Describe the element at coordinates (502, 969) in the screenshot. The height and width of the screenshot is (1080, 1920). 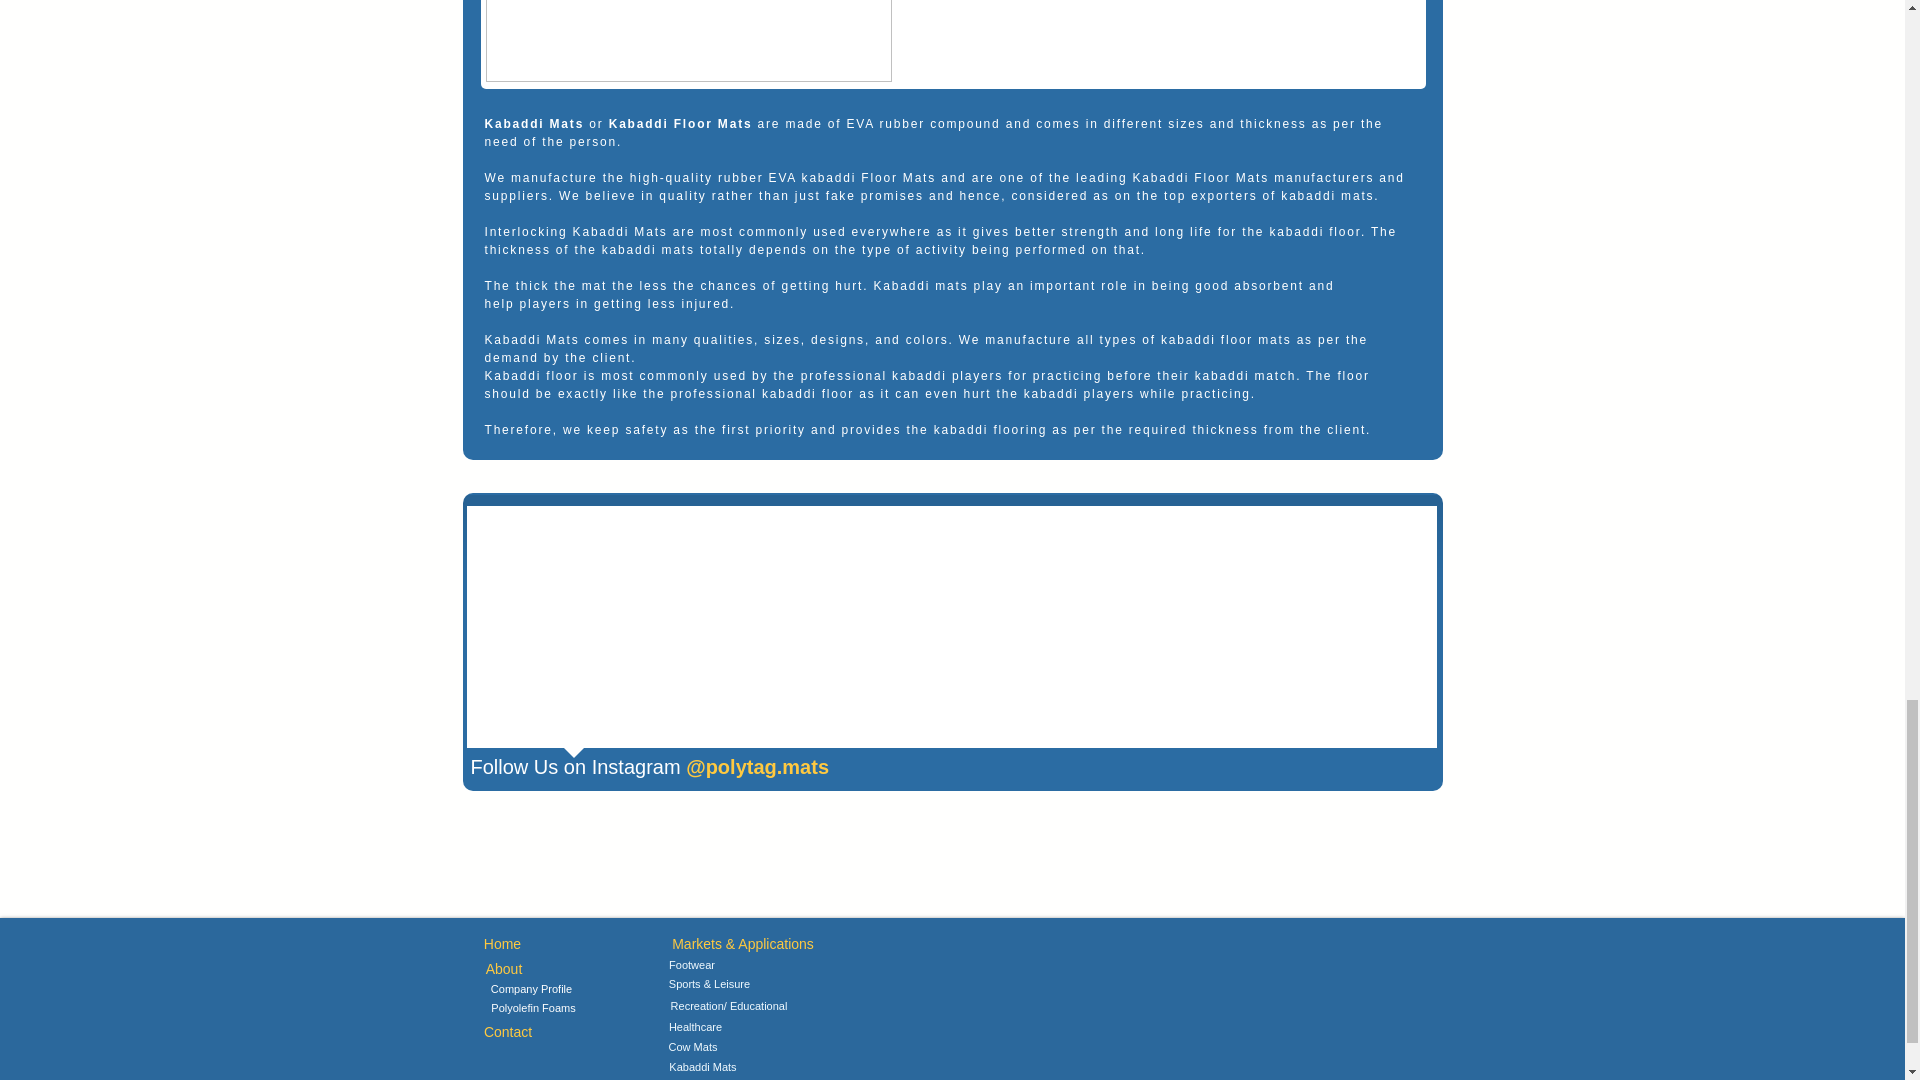
I see `About` at that location.